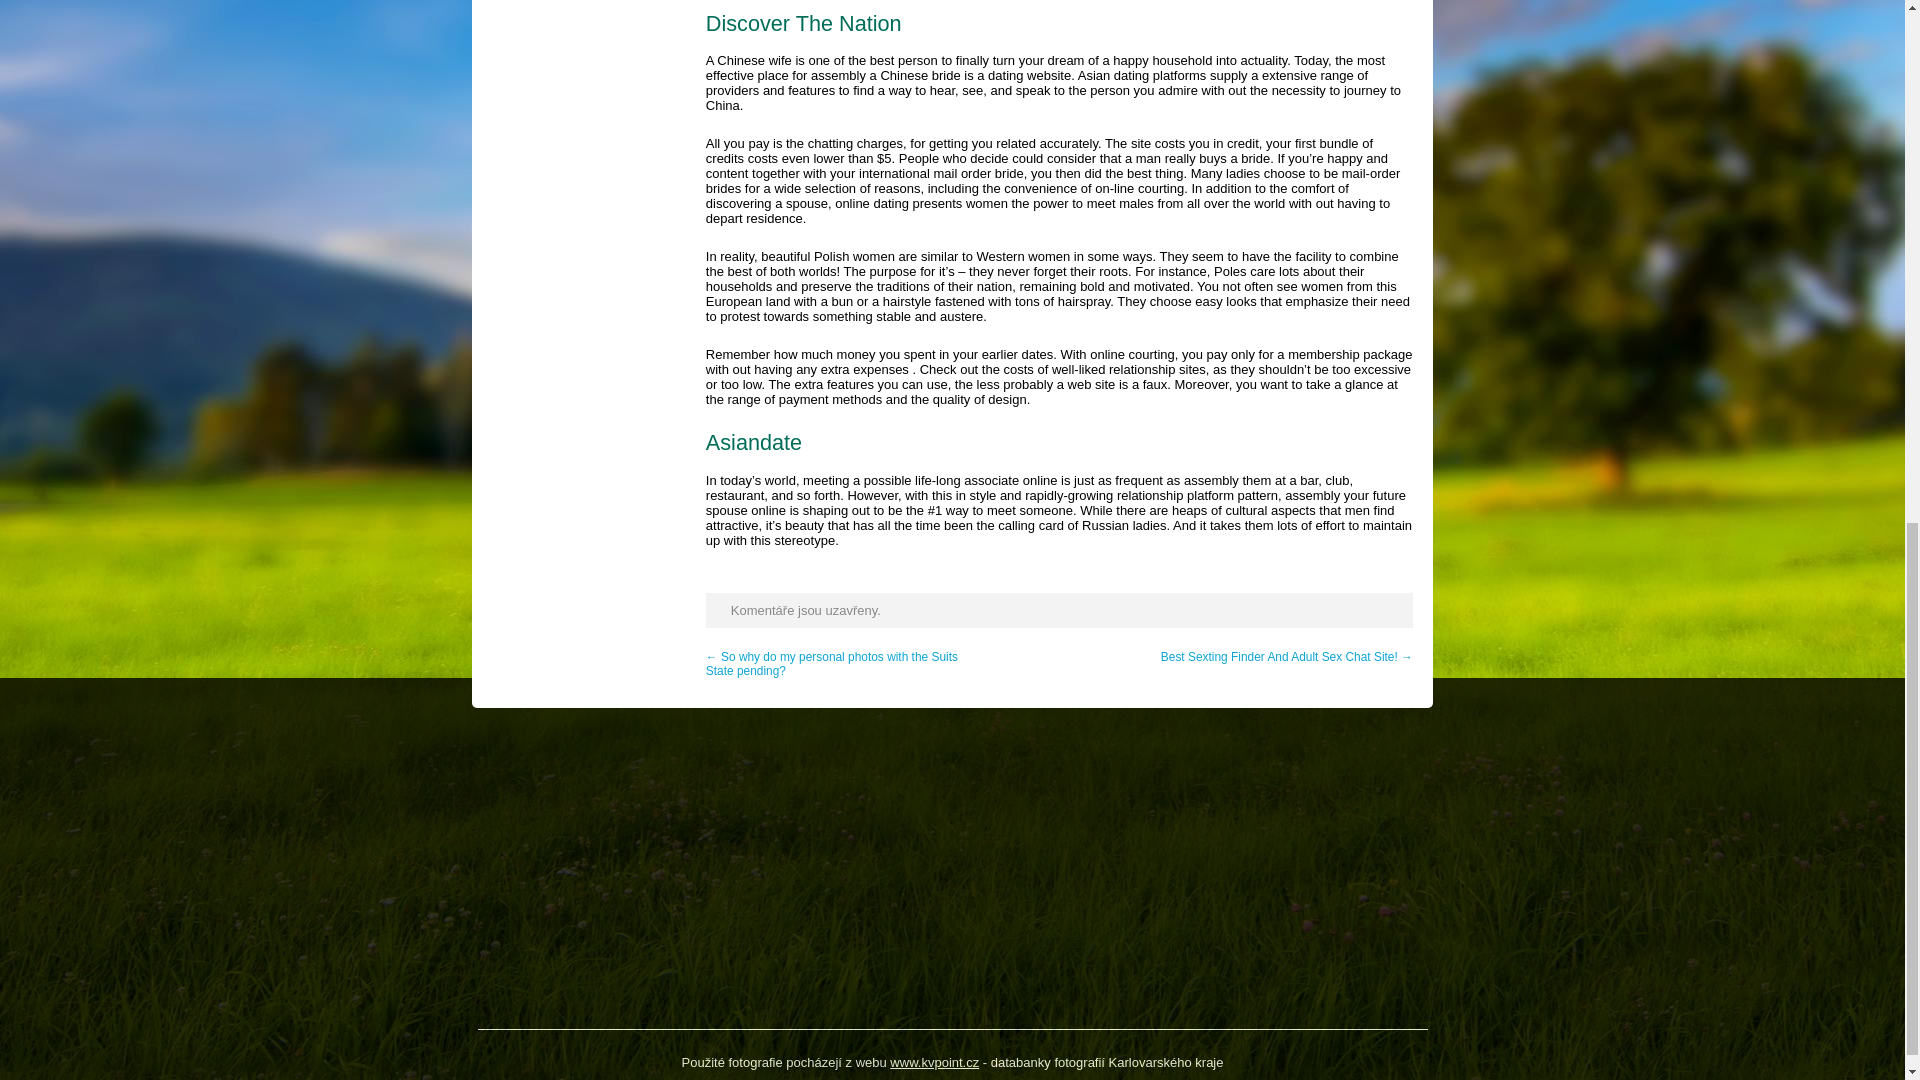  What do you see at coordinates (934, 1062) in the screenshot?
I see `KVPoint.cz` at bounding box center [934, 1062].